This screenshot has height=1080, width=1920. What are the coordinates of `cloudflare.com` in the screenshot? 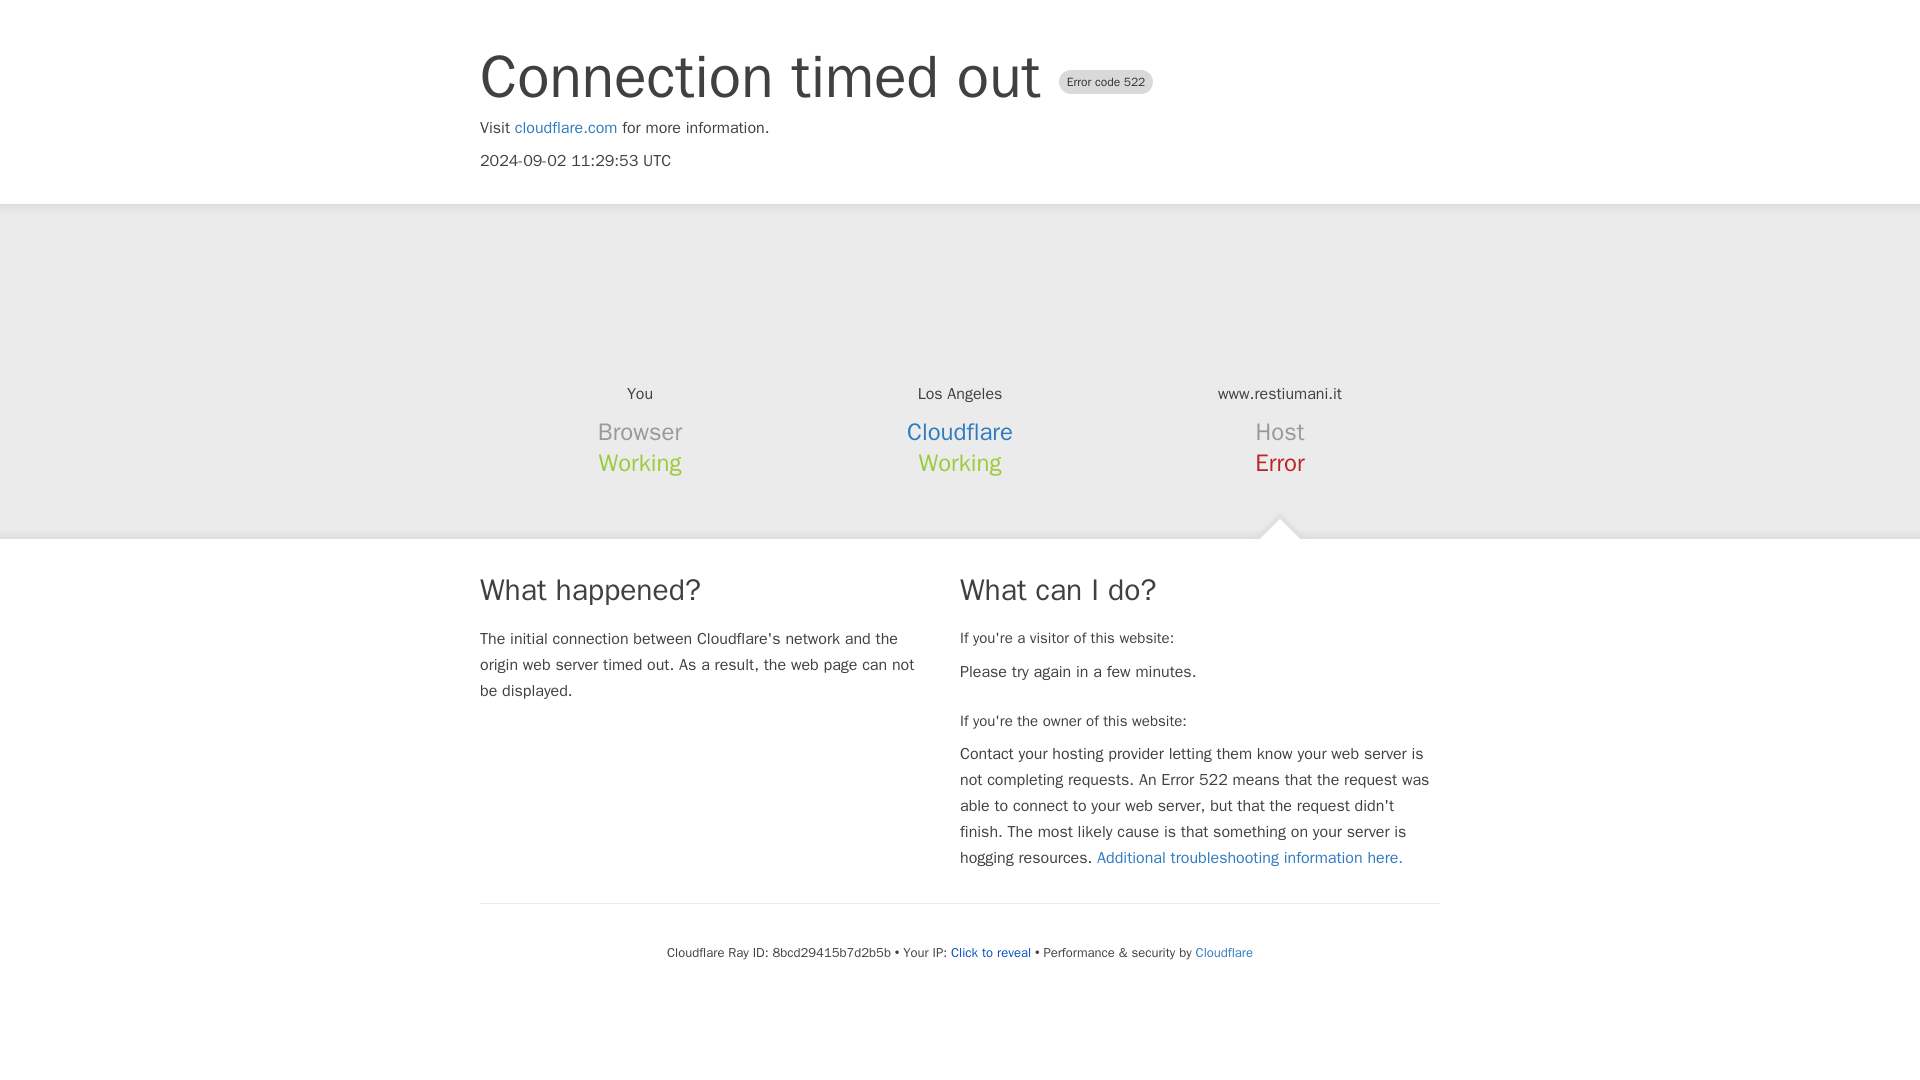 It's located at (566, 128).